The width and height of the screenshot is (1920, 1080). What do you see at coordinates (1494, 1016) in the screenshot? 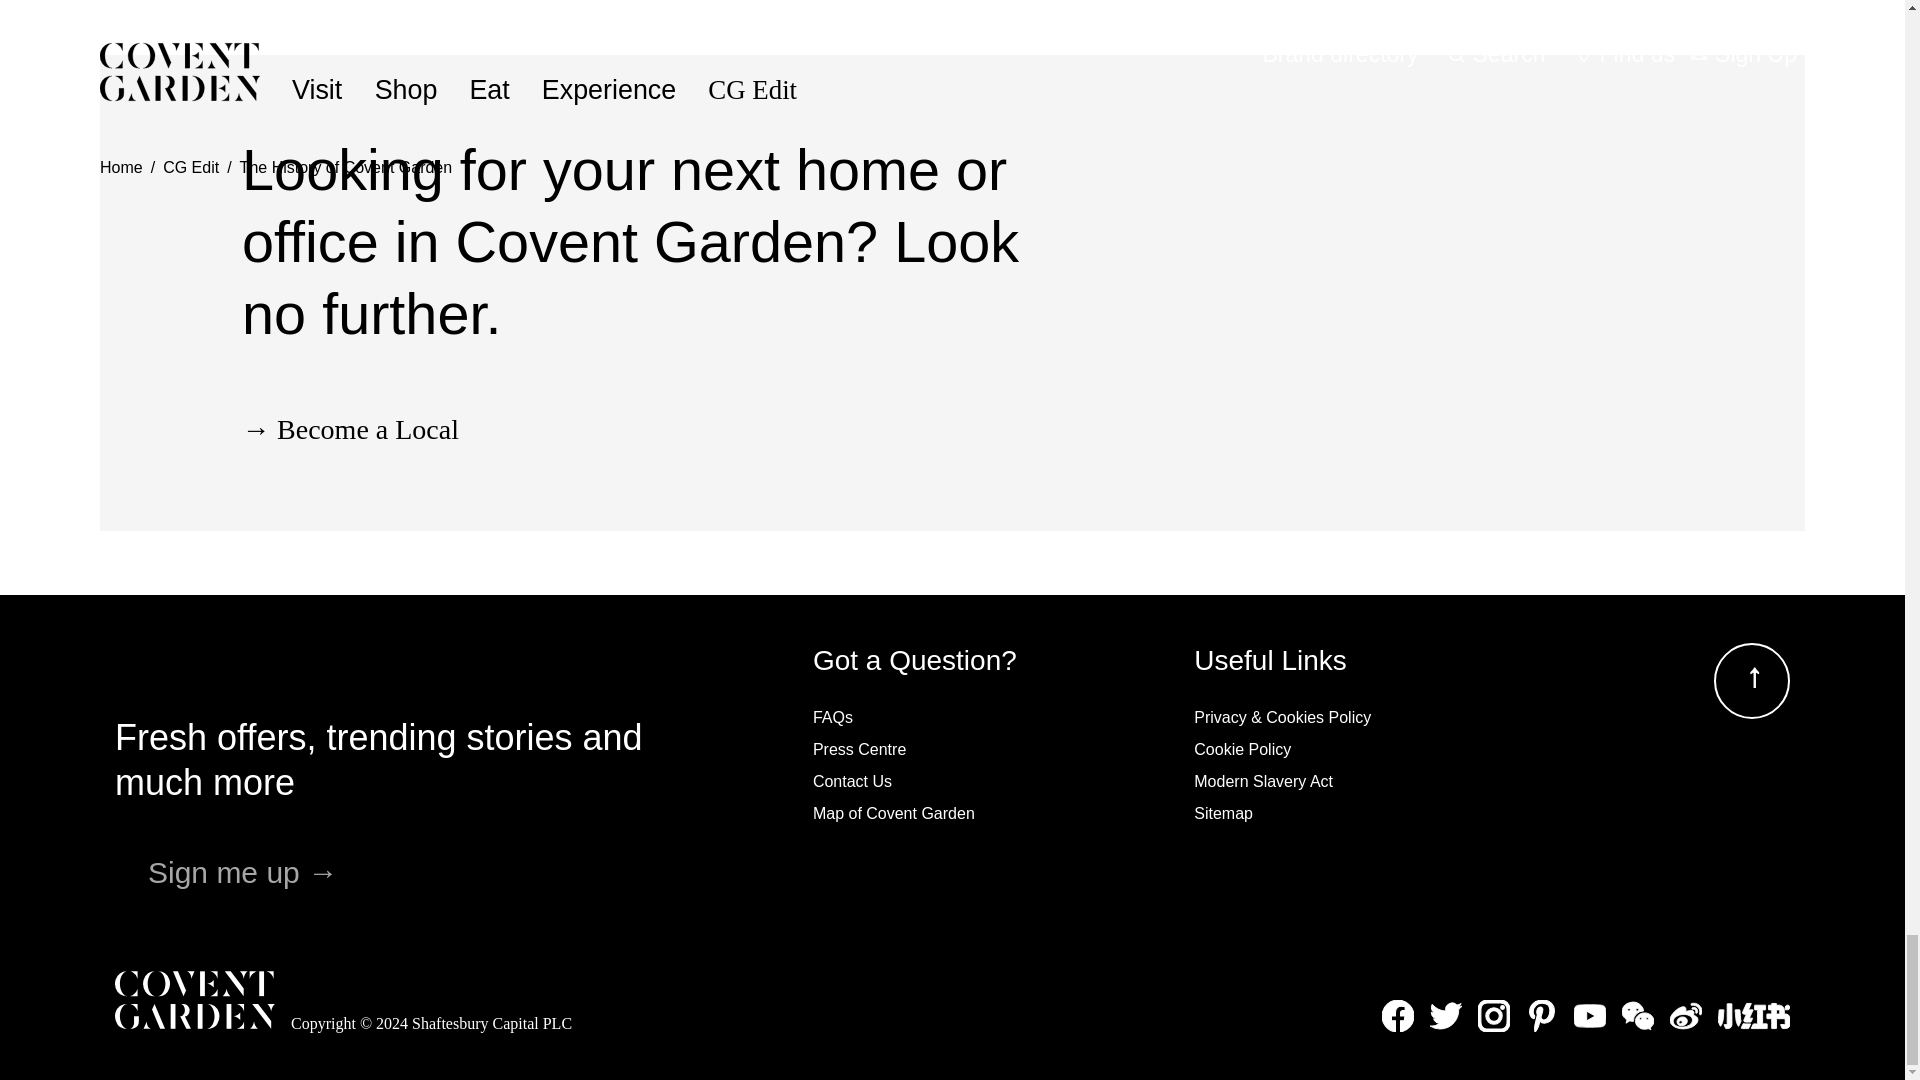
I see `Instagram` at bounding box center [1494, 1016].